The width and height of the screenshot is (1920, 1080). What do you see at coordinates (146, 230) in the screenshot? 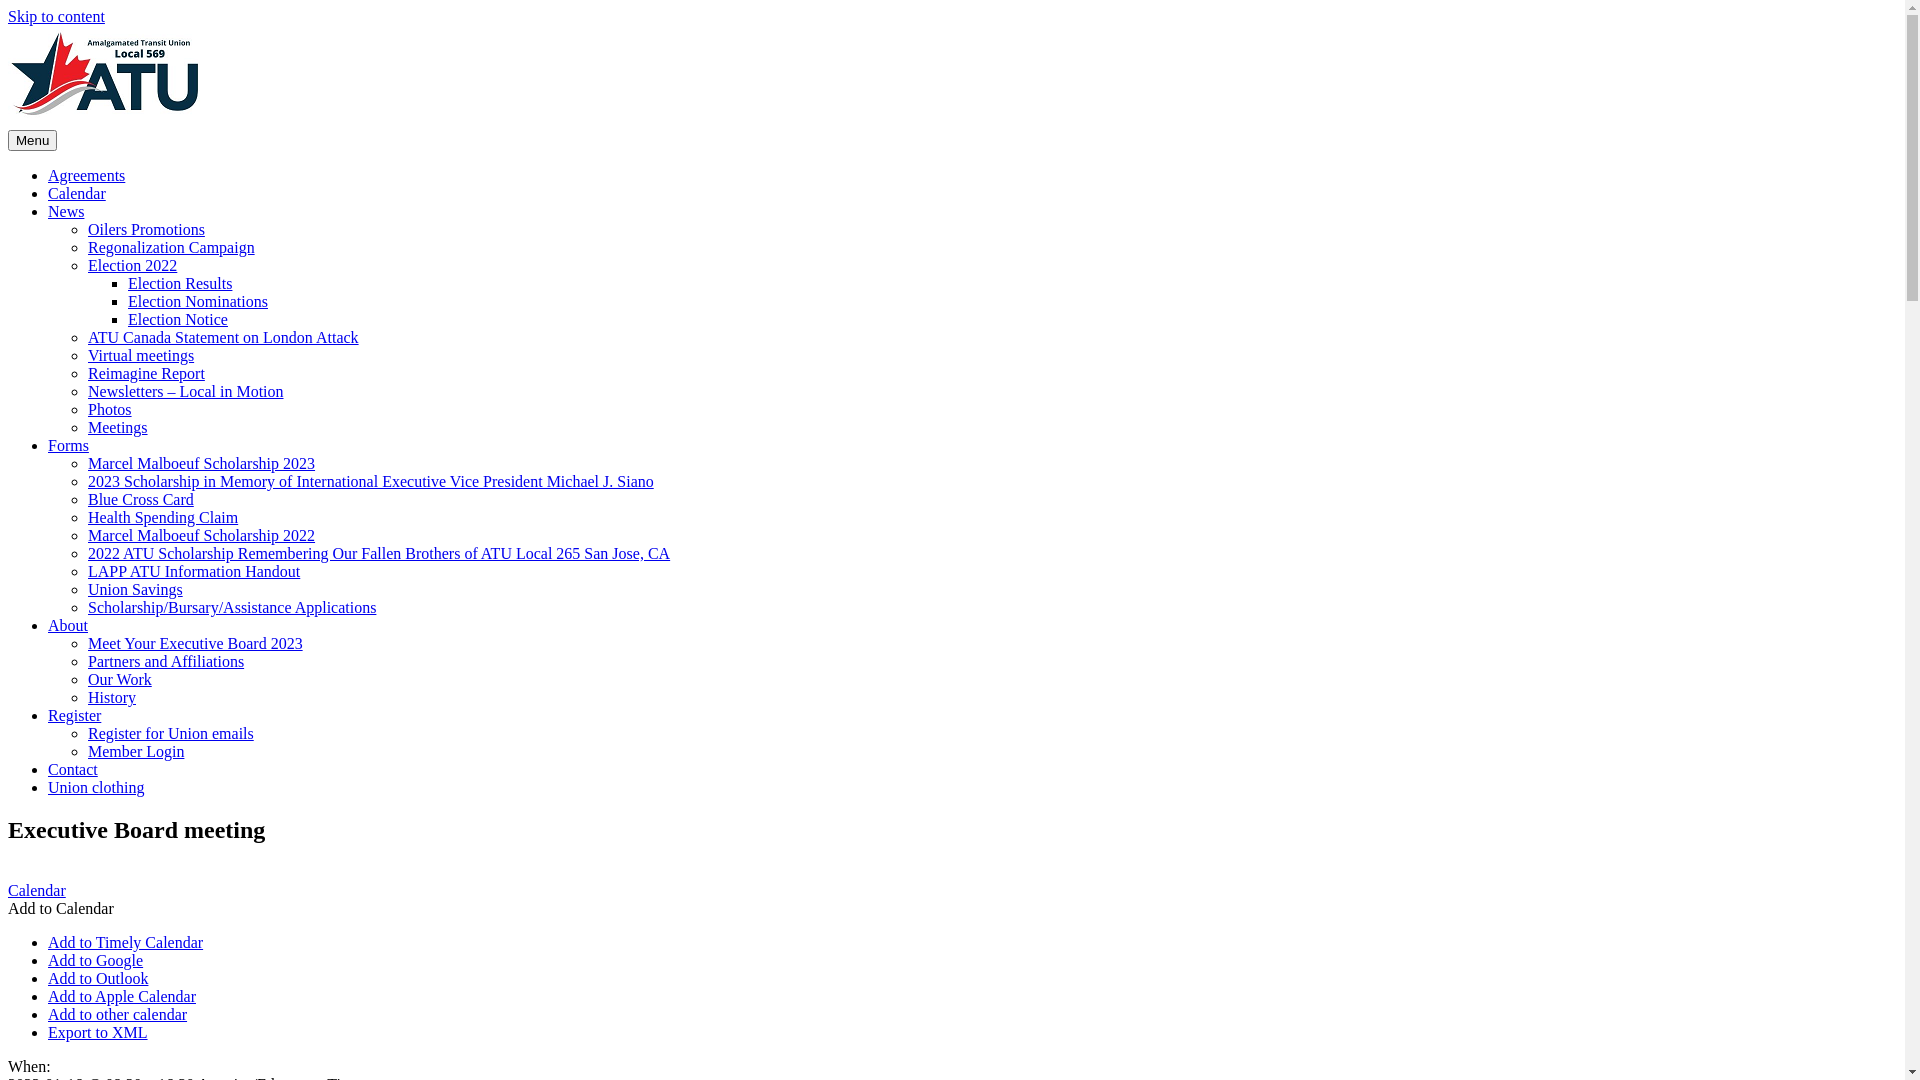
I see `Oilers Promotions` at bounding box center [146, 230].